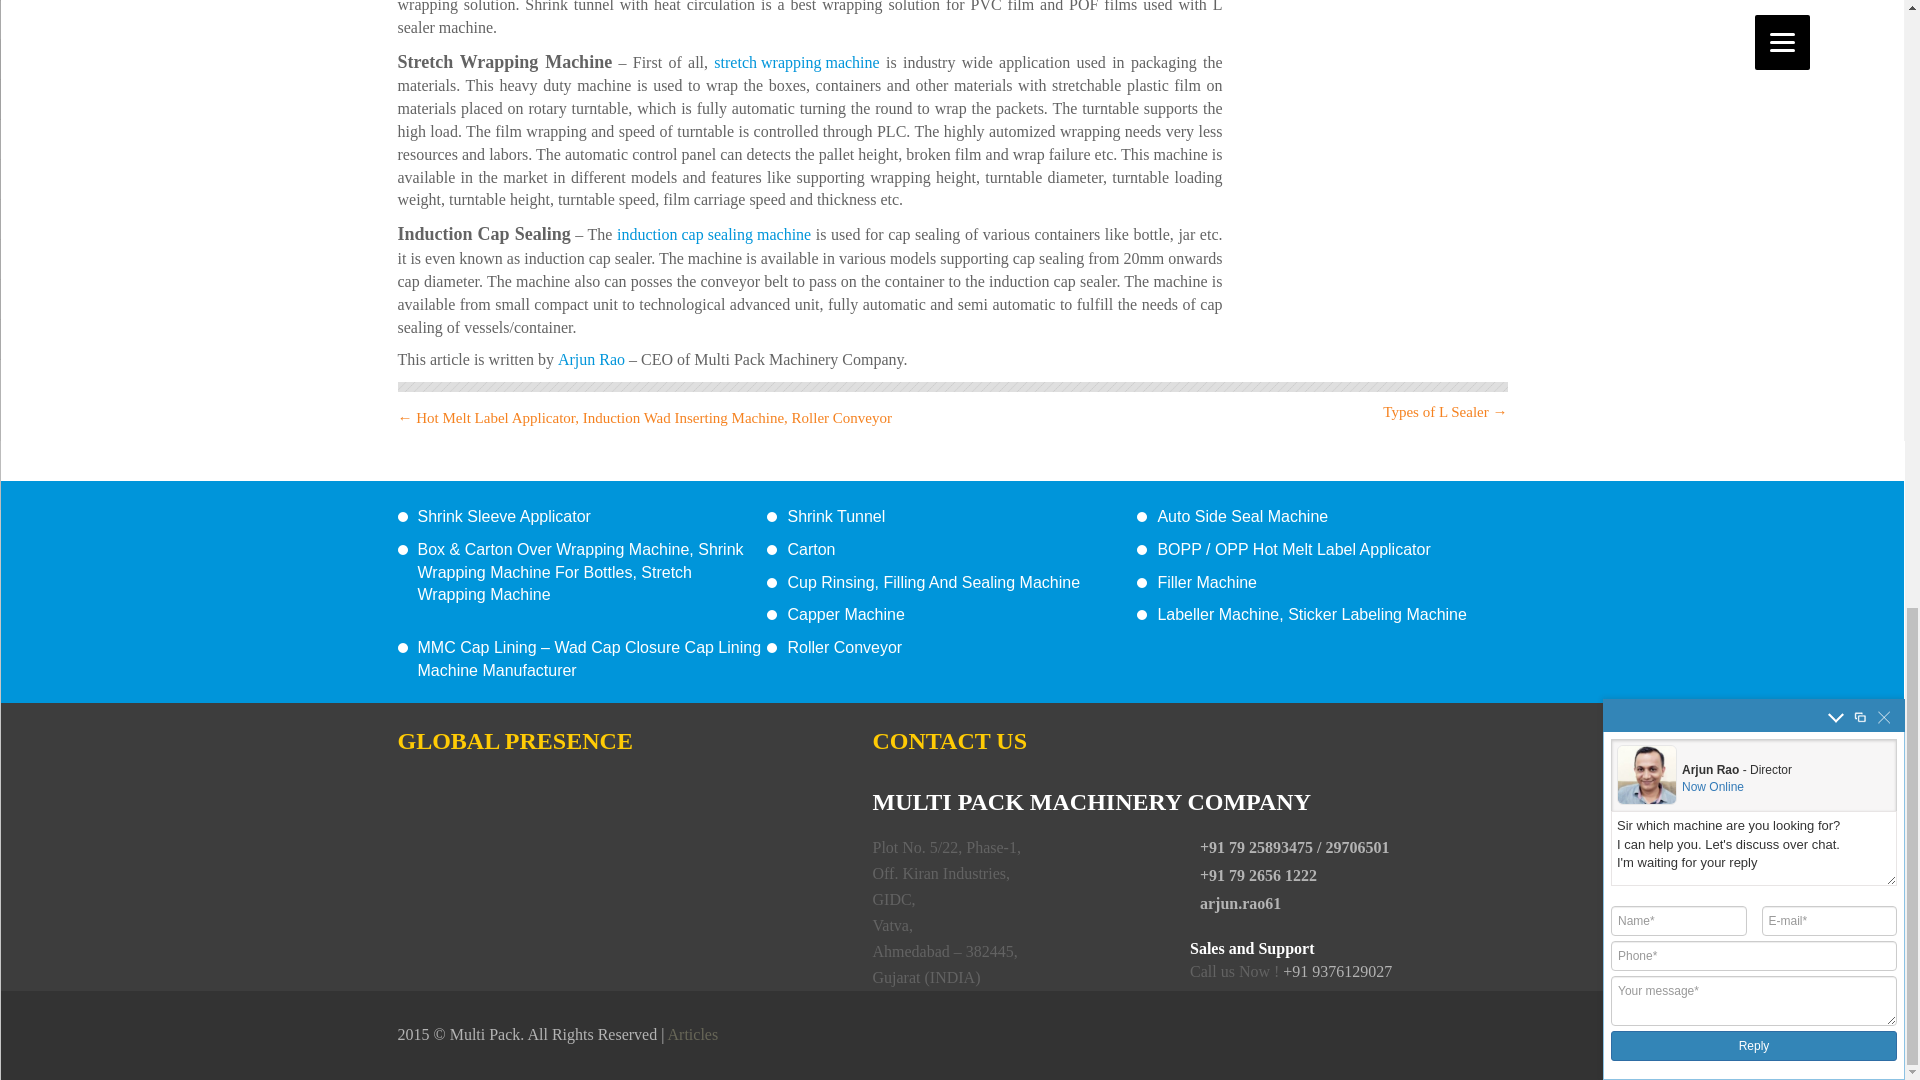 This screenshot has width=1920, height=1080. I want to click on stretch wrapping machine, so click(796, 62).